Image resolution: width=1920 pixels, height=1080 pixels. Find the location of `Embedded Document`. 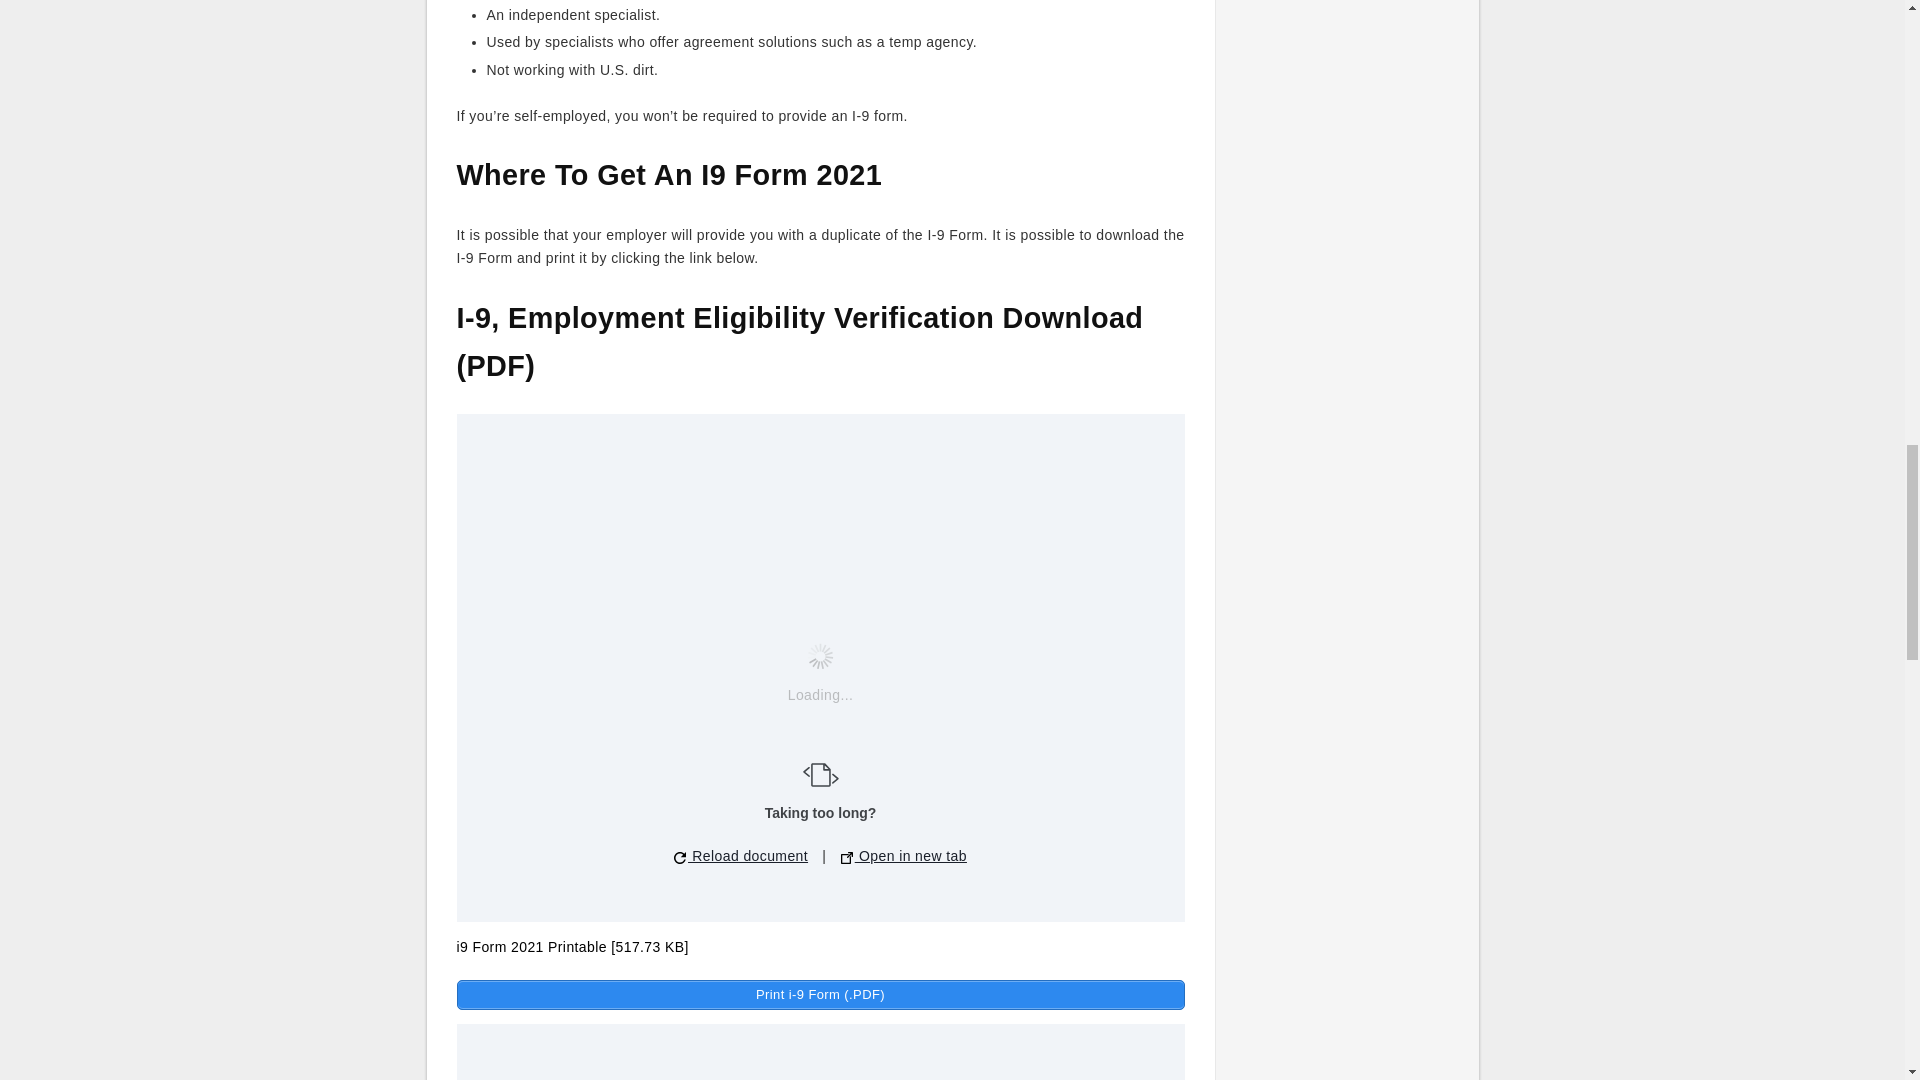

Embedded Document is located at coordinates (820, 1052).